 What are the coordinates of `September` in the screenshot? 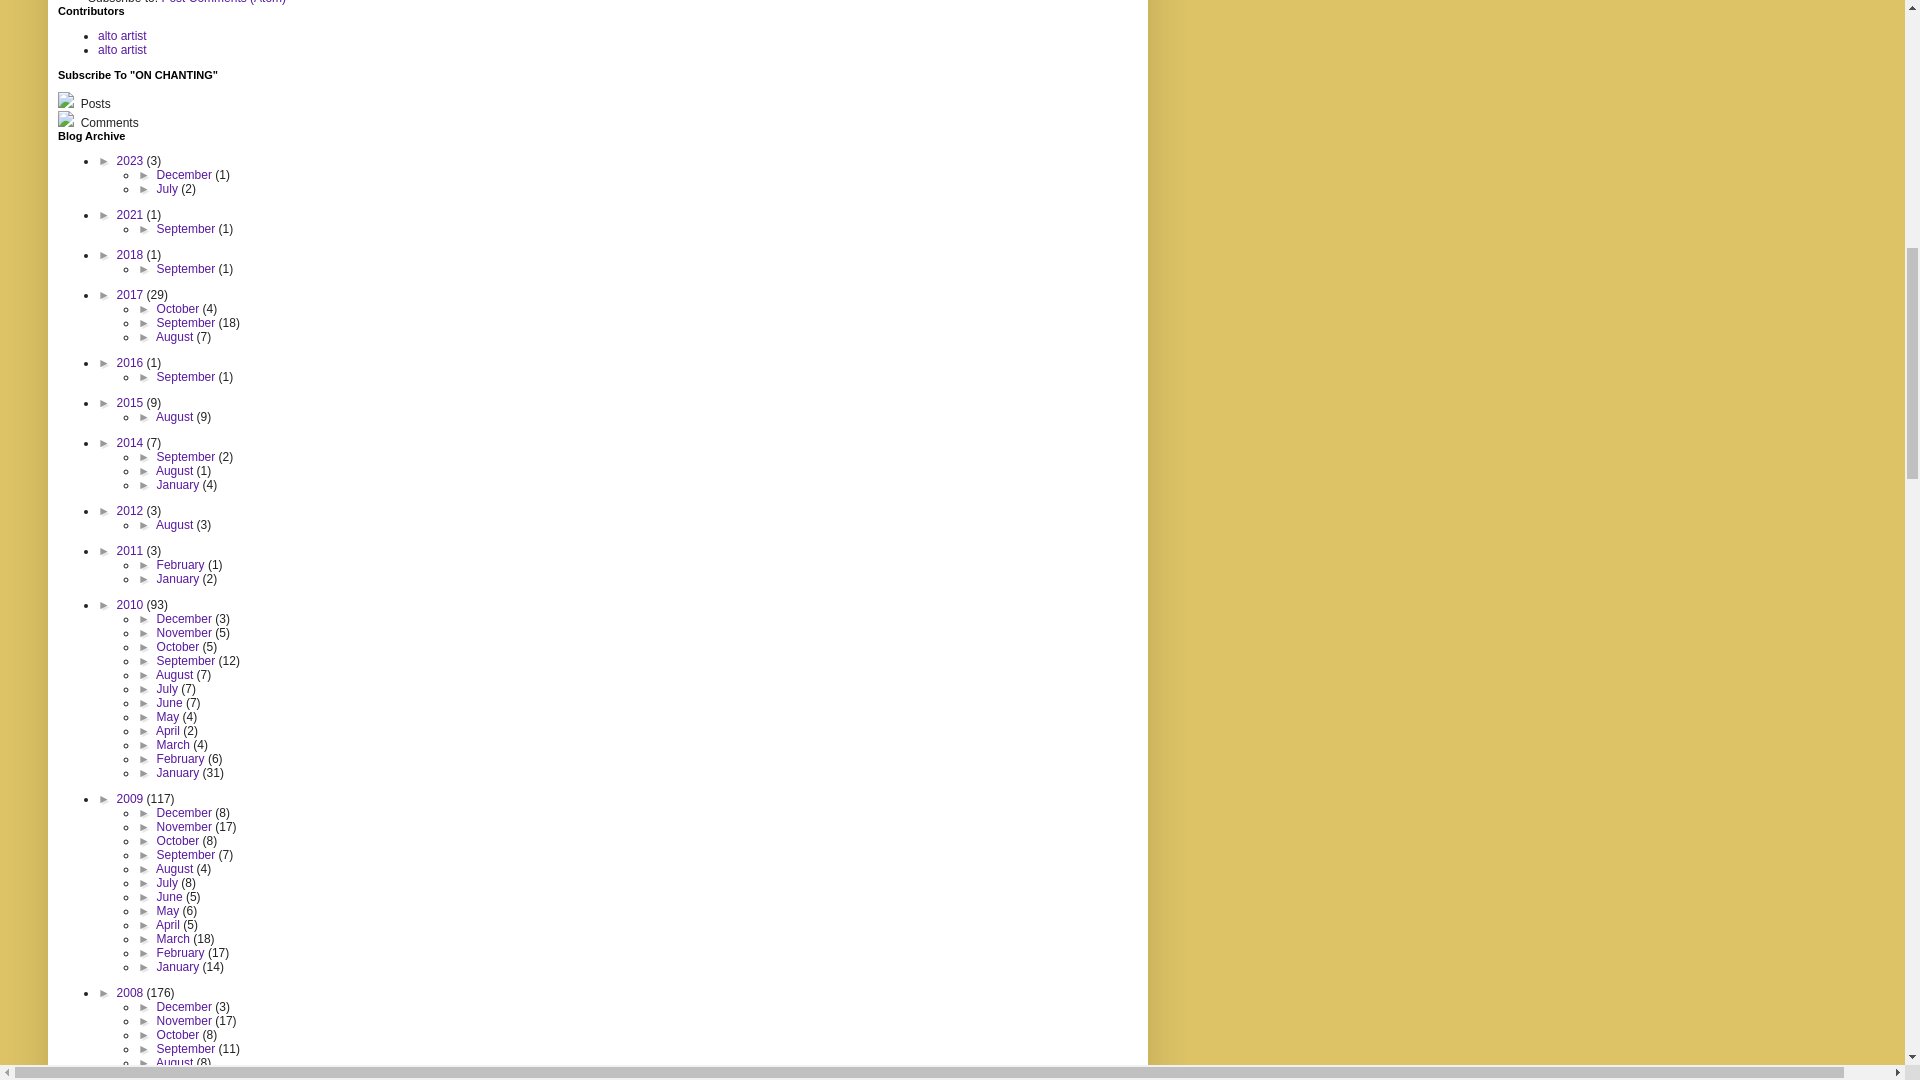 It's located at (188, 229).